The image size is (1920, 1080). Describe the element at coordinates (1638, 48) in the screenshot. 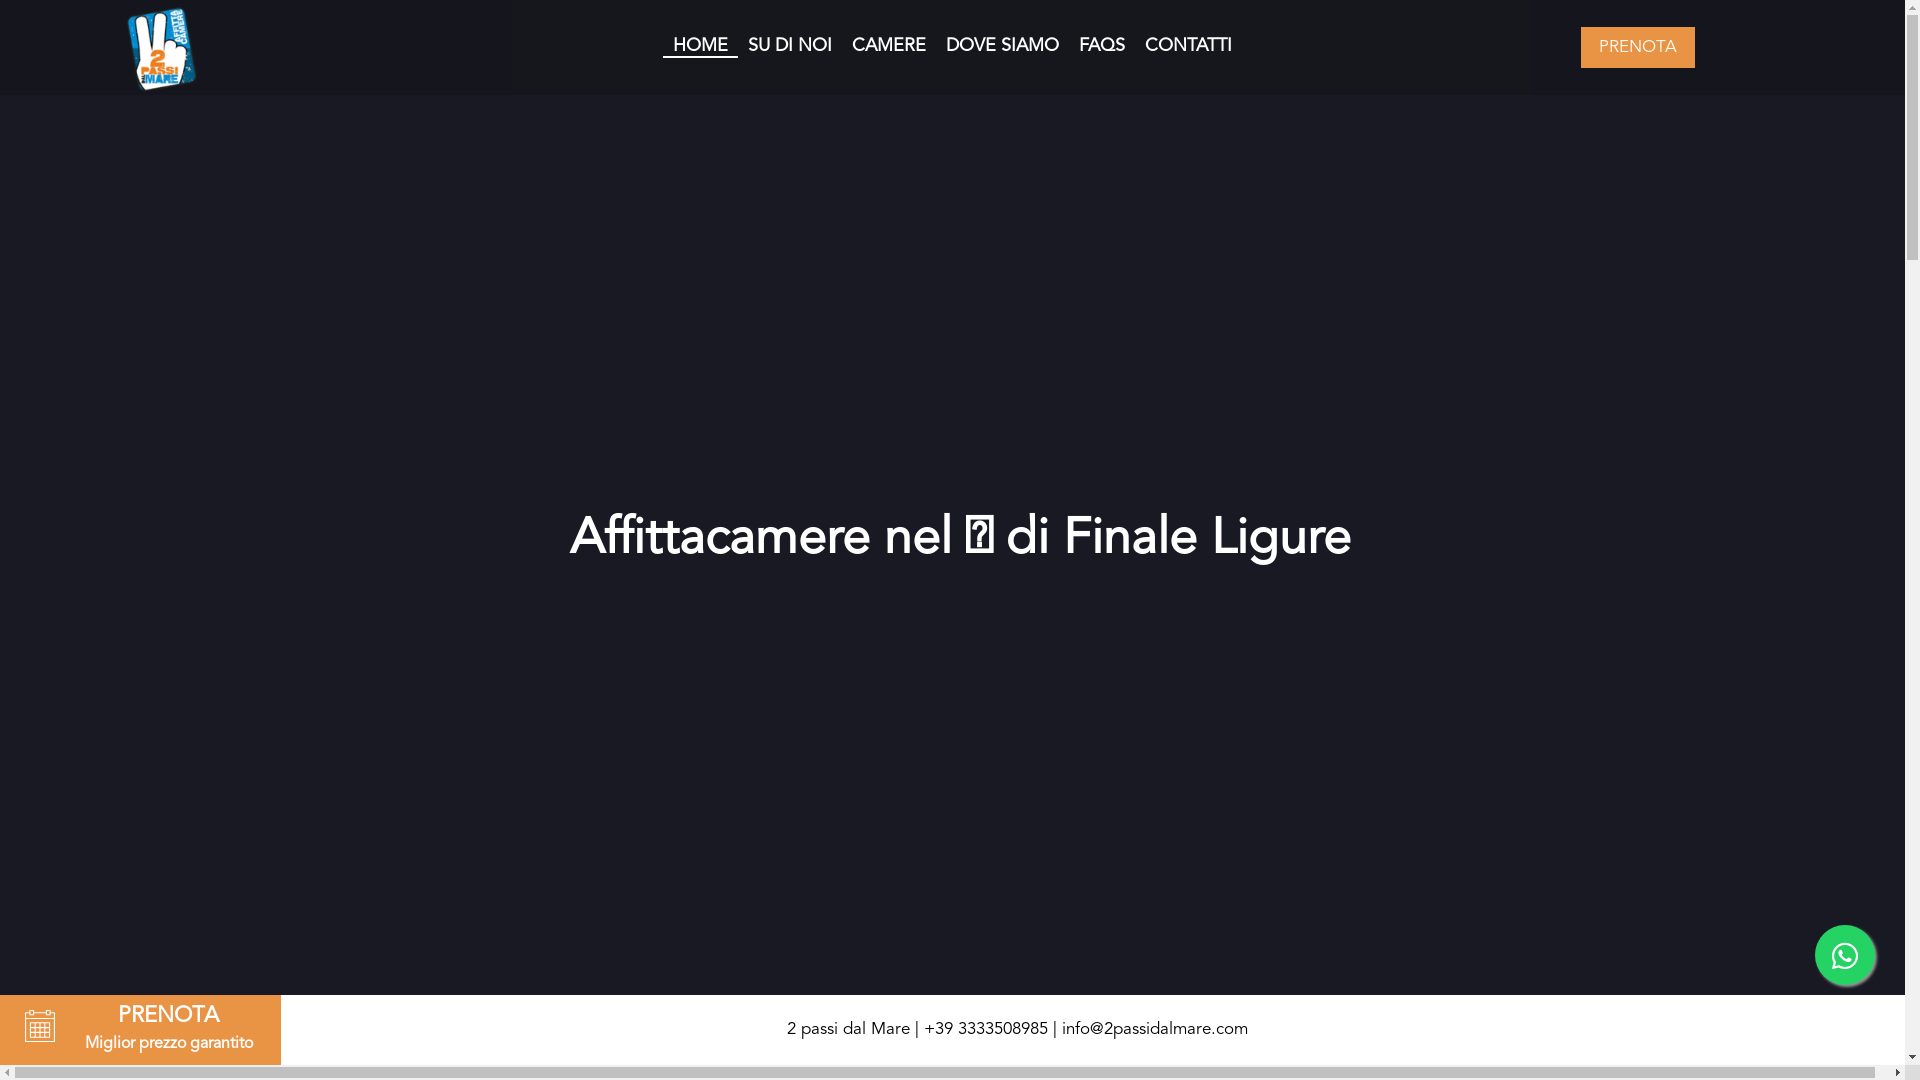

I see `PRENOTA` at that location.